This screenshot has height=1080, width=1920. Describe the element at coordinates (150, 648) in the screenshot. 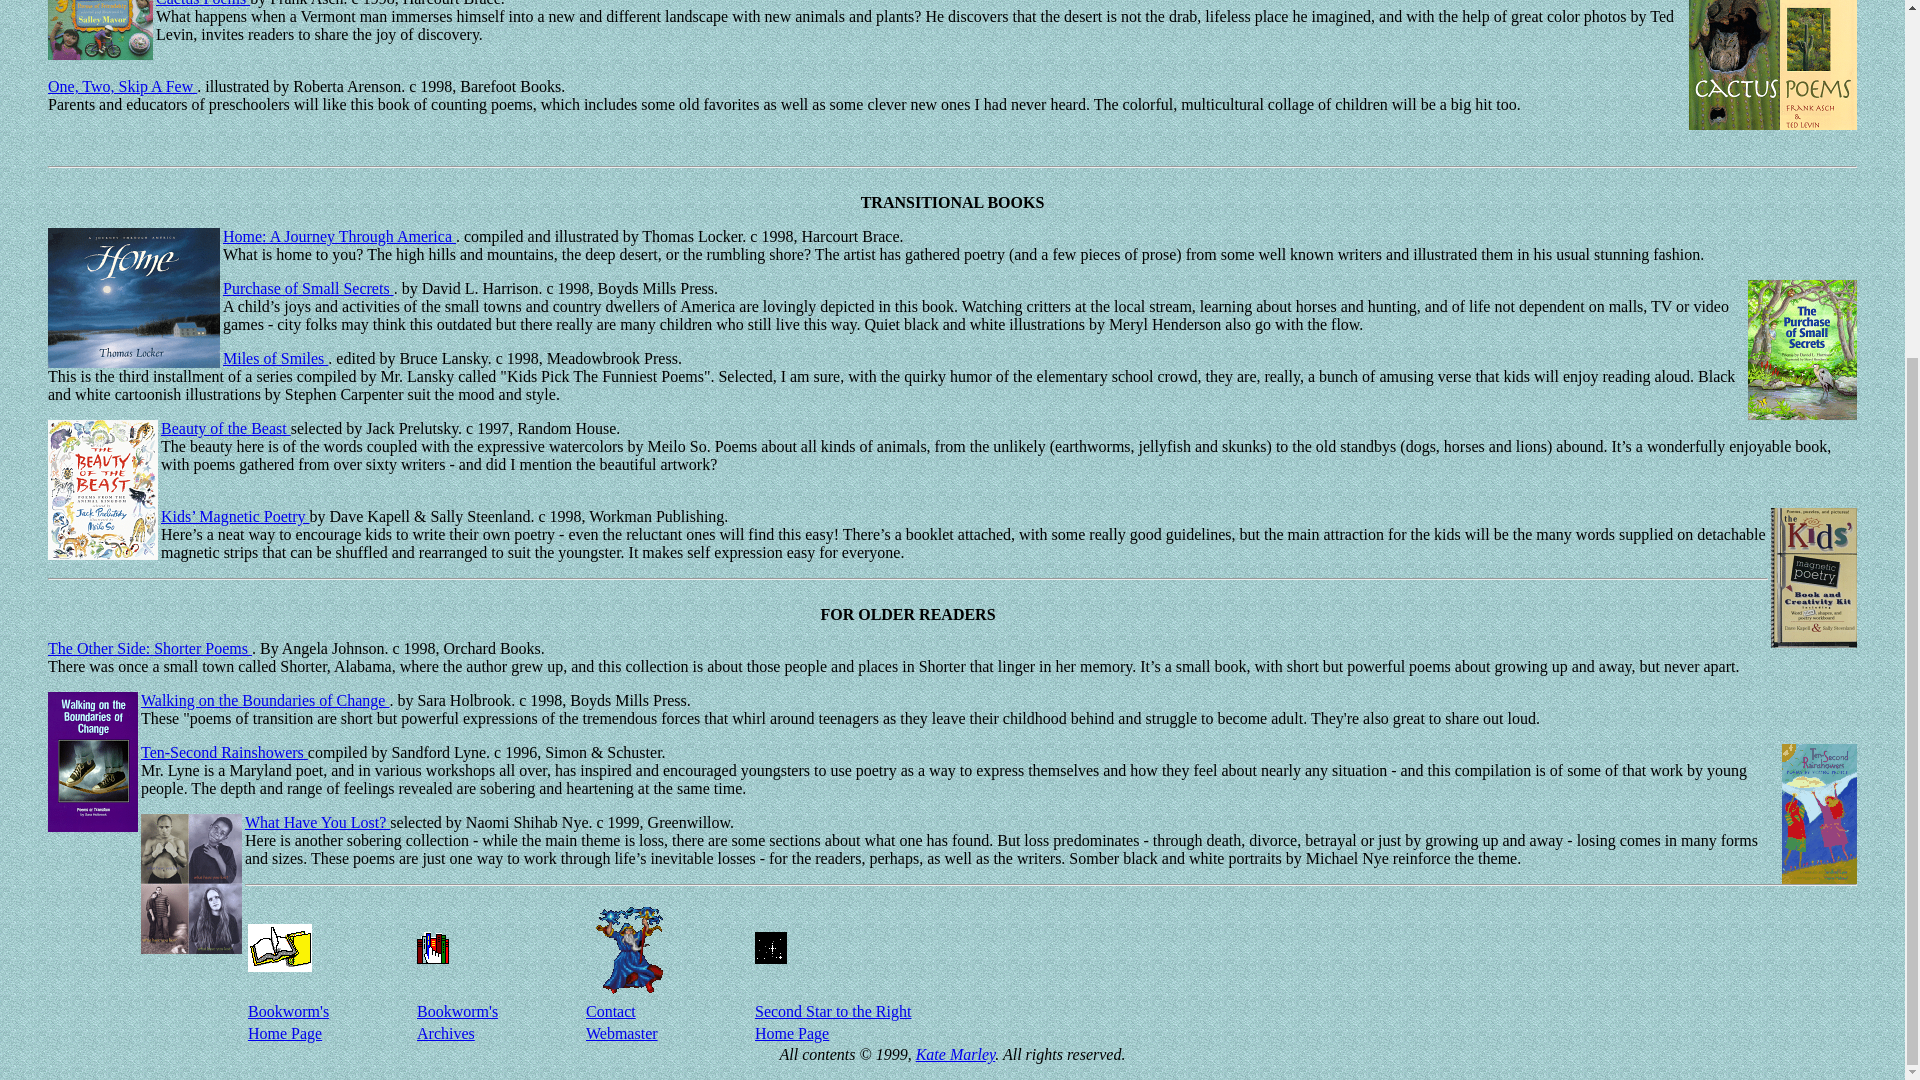

I see `The Other Side: Shorter Poems` at that location.